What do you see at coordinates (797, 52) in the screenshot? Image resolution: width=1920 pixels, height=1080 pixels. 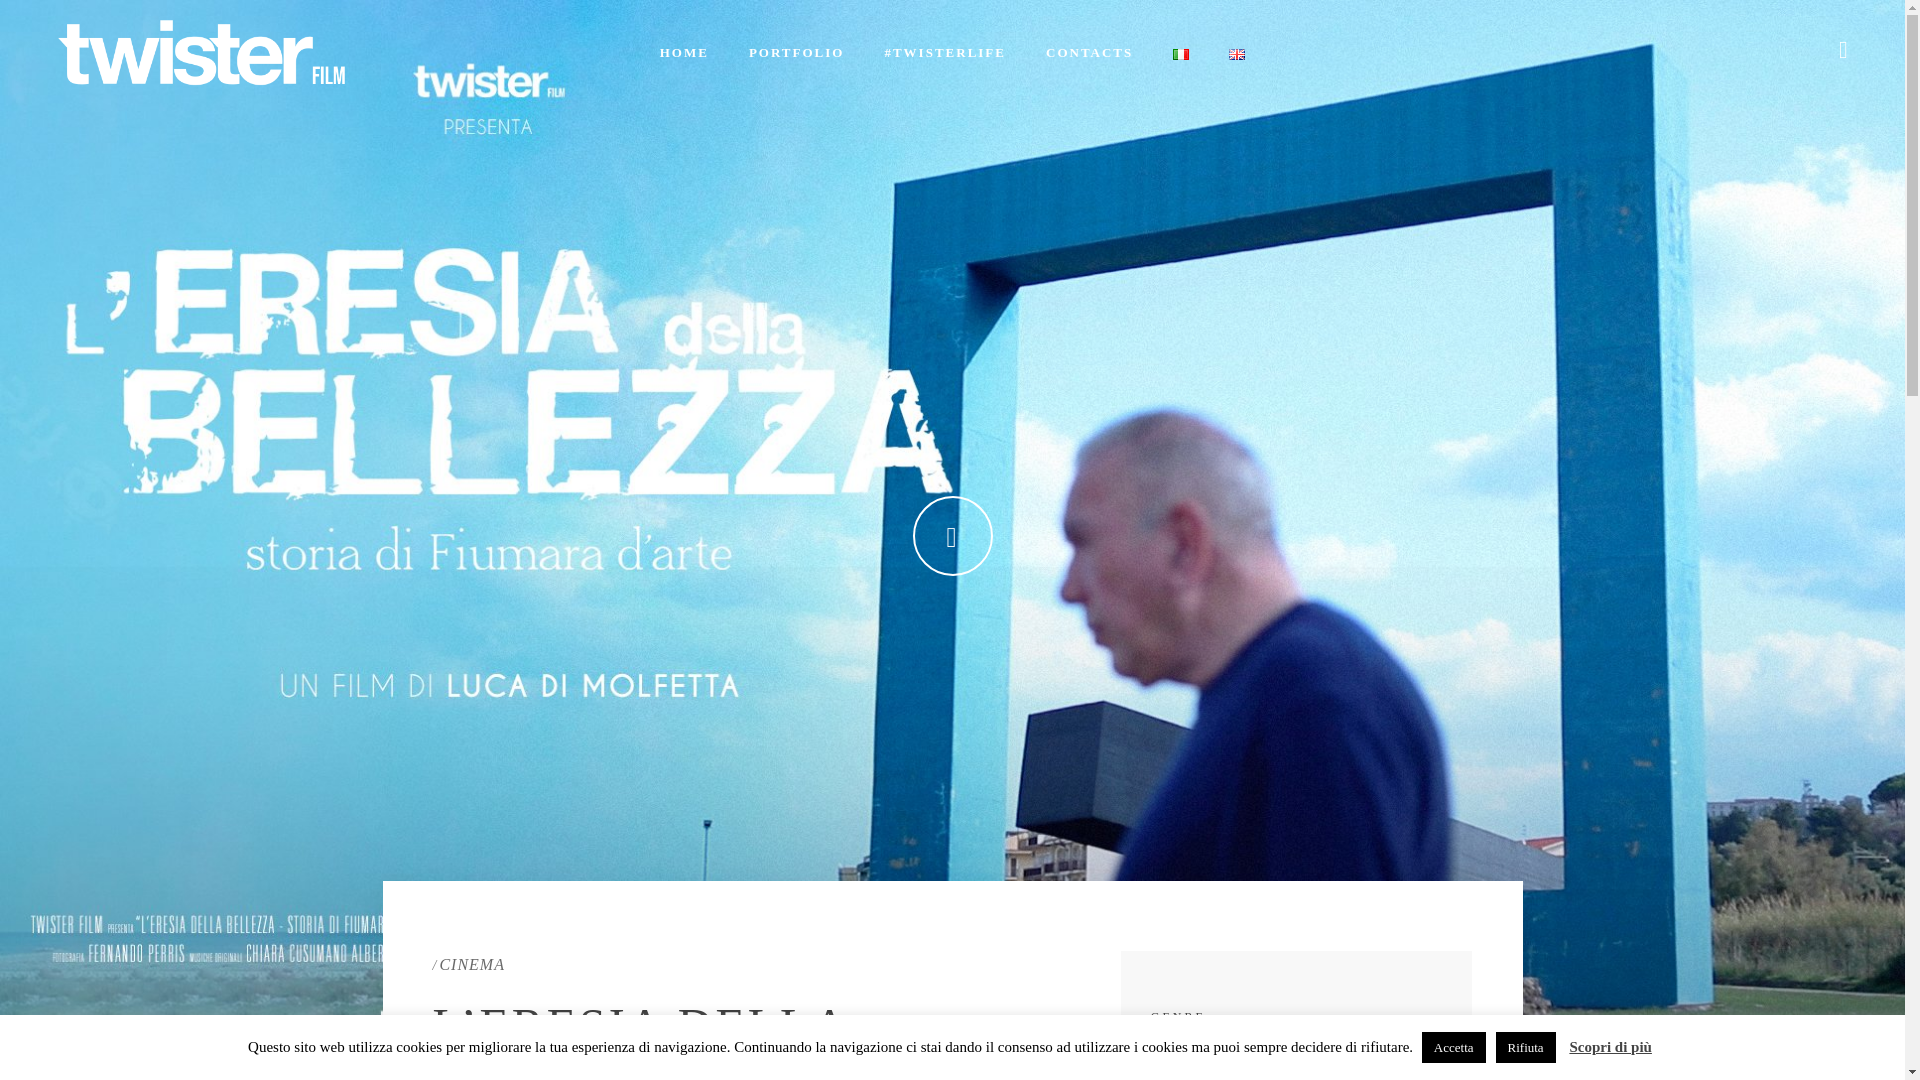 I see `PORTFOLIO` at bounding box center [797, 52].